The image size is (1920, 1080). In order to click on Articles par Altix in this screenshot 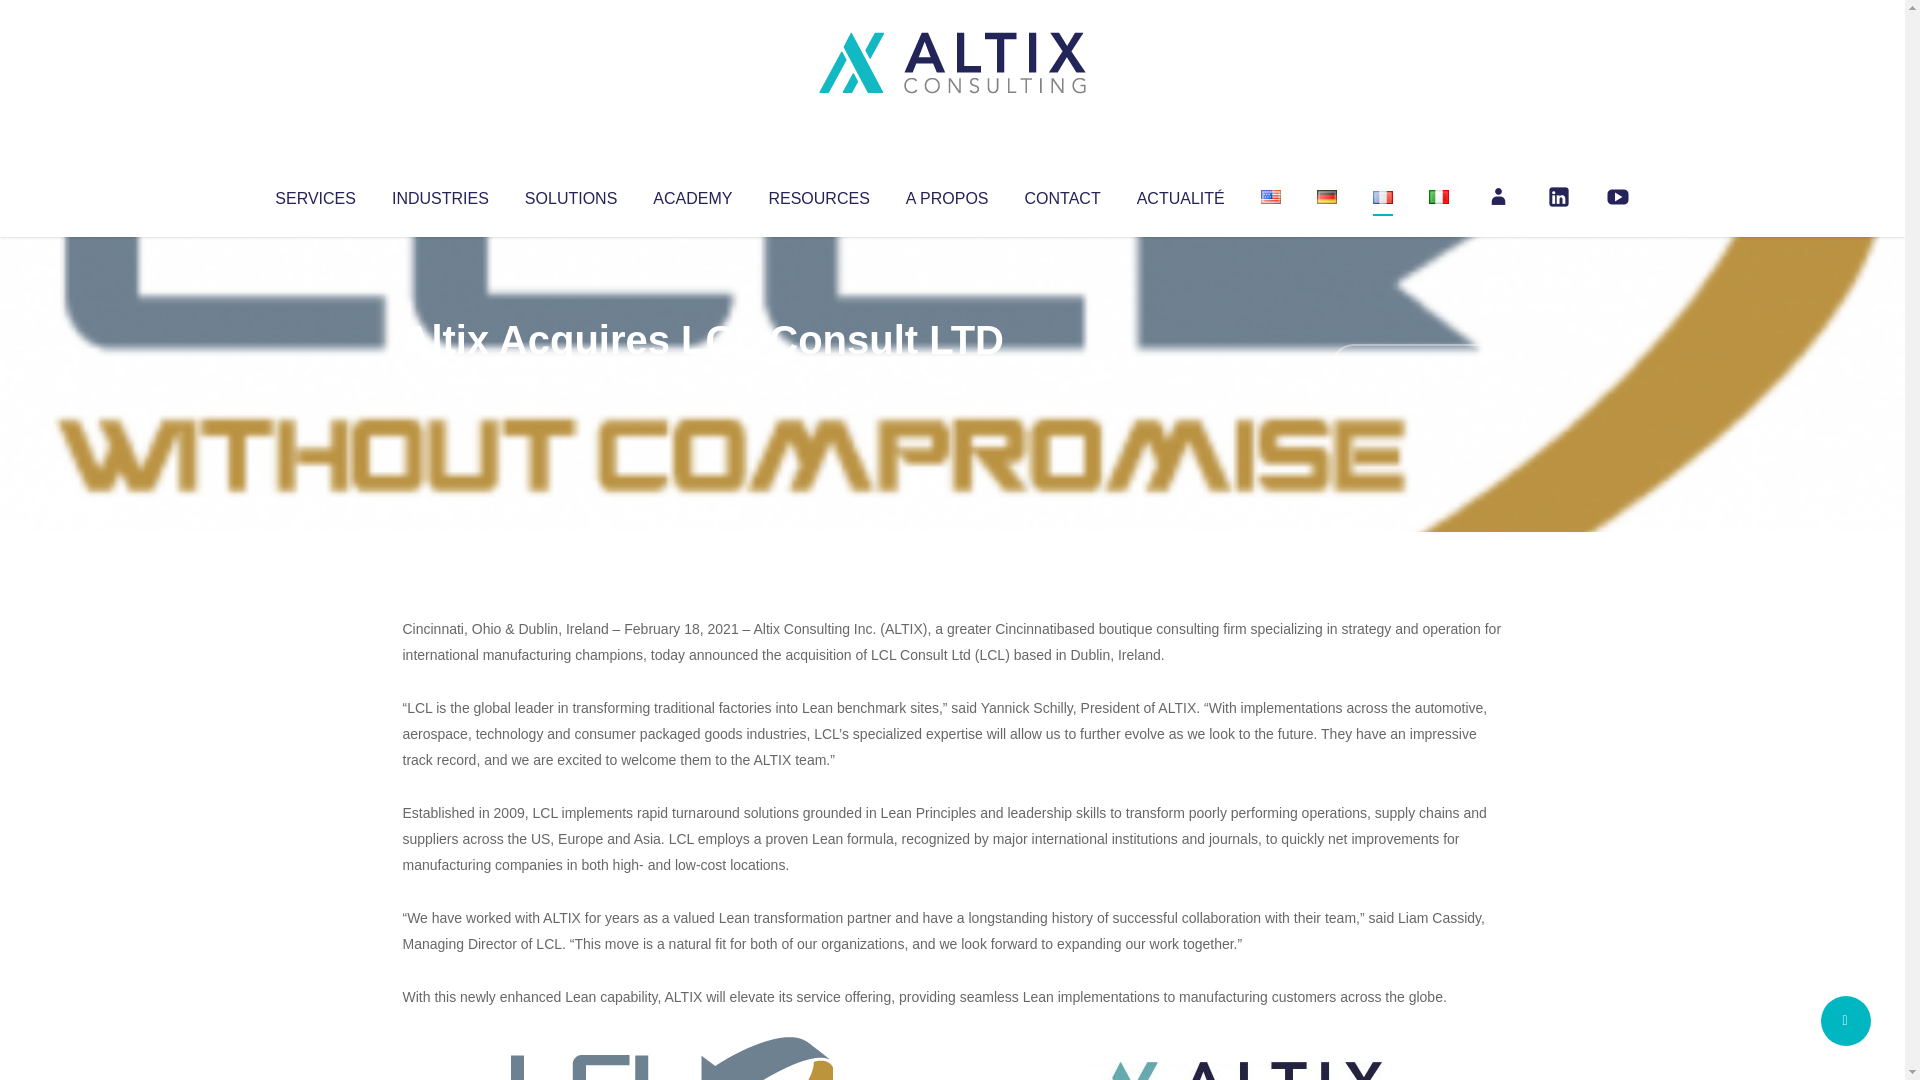, I will do `click(440, 380)`.